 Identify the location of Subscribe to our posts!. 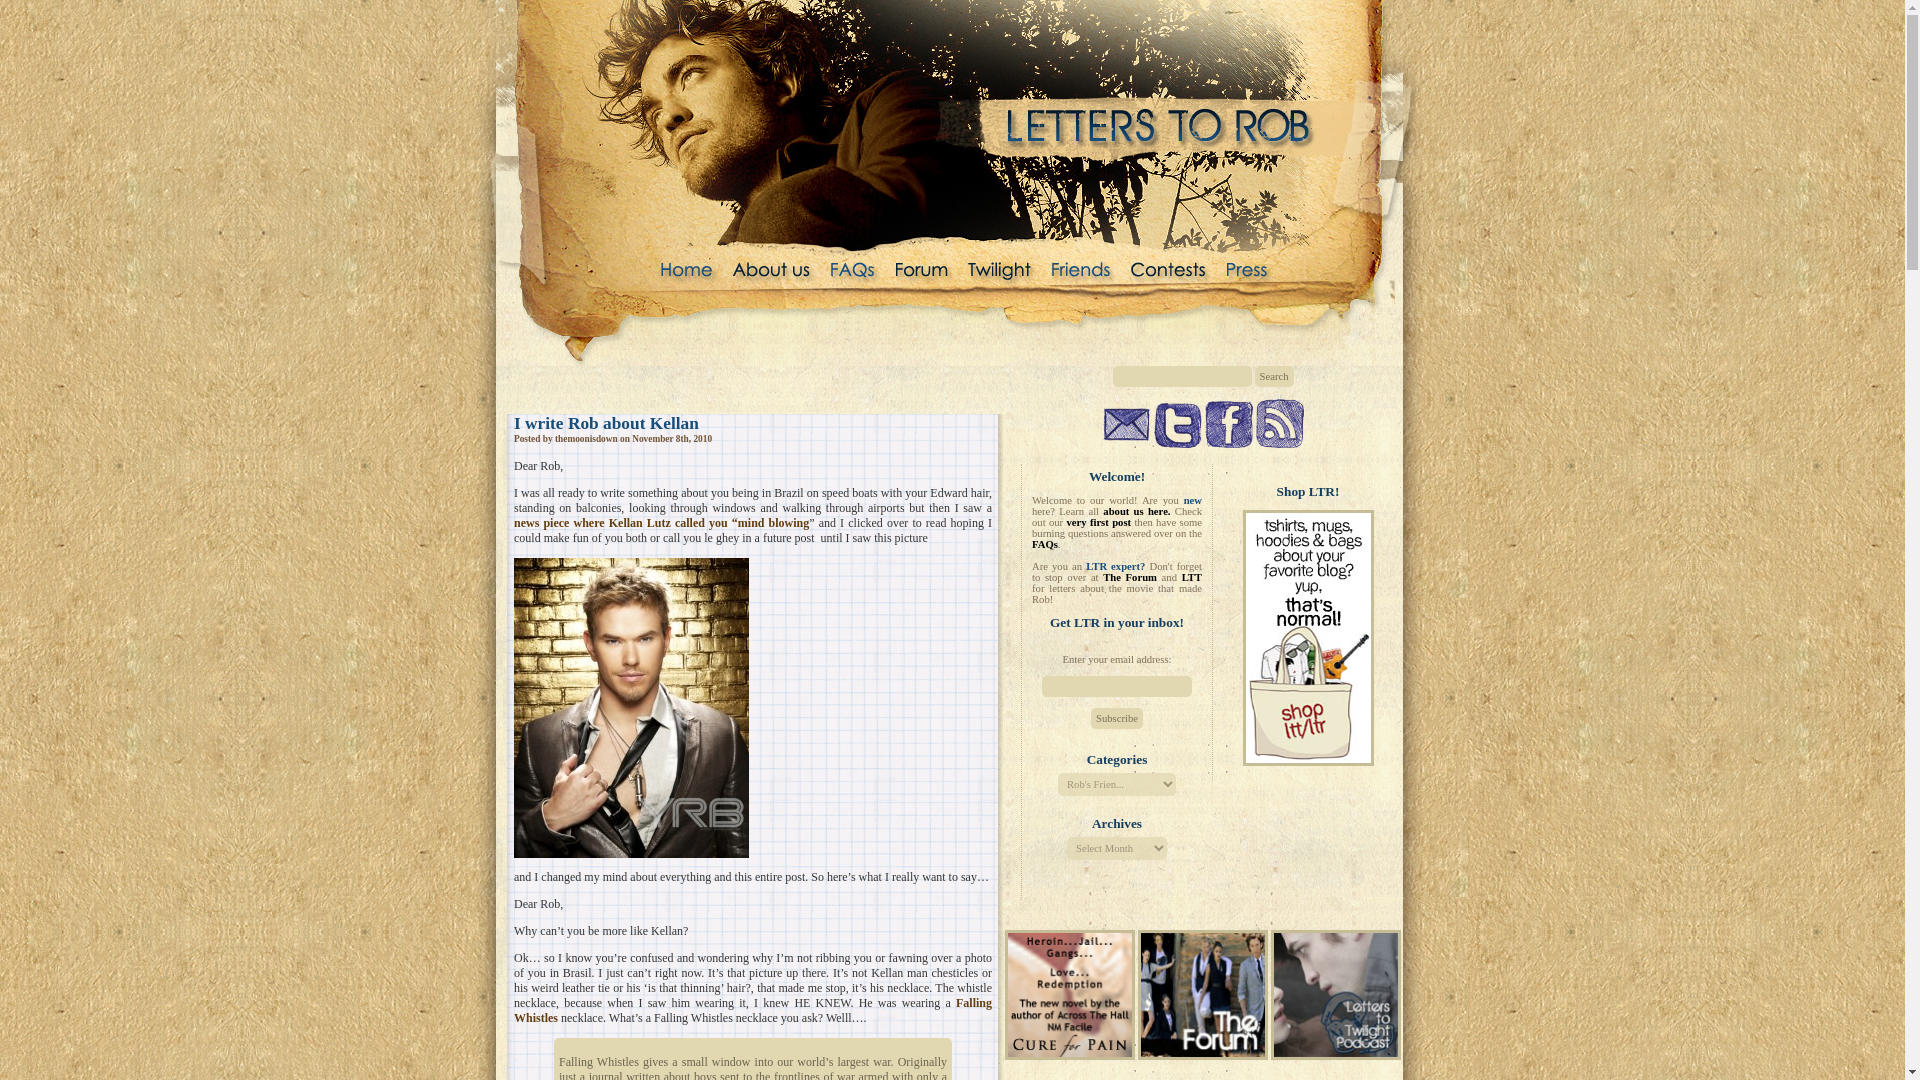
(1279, 423).